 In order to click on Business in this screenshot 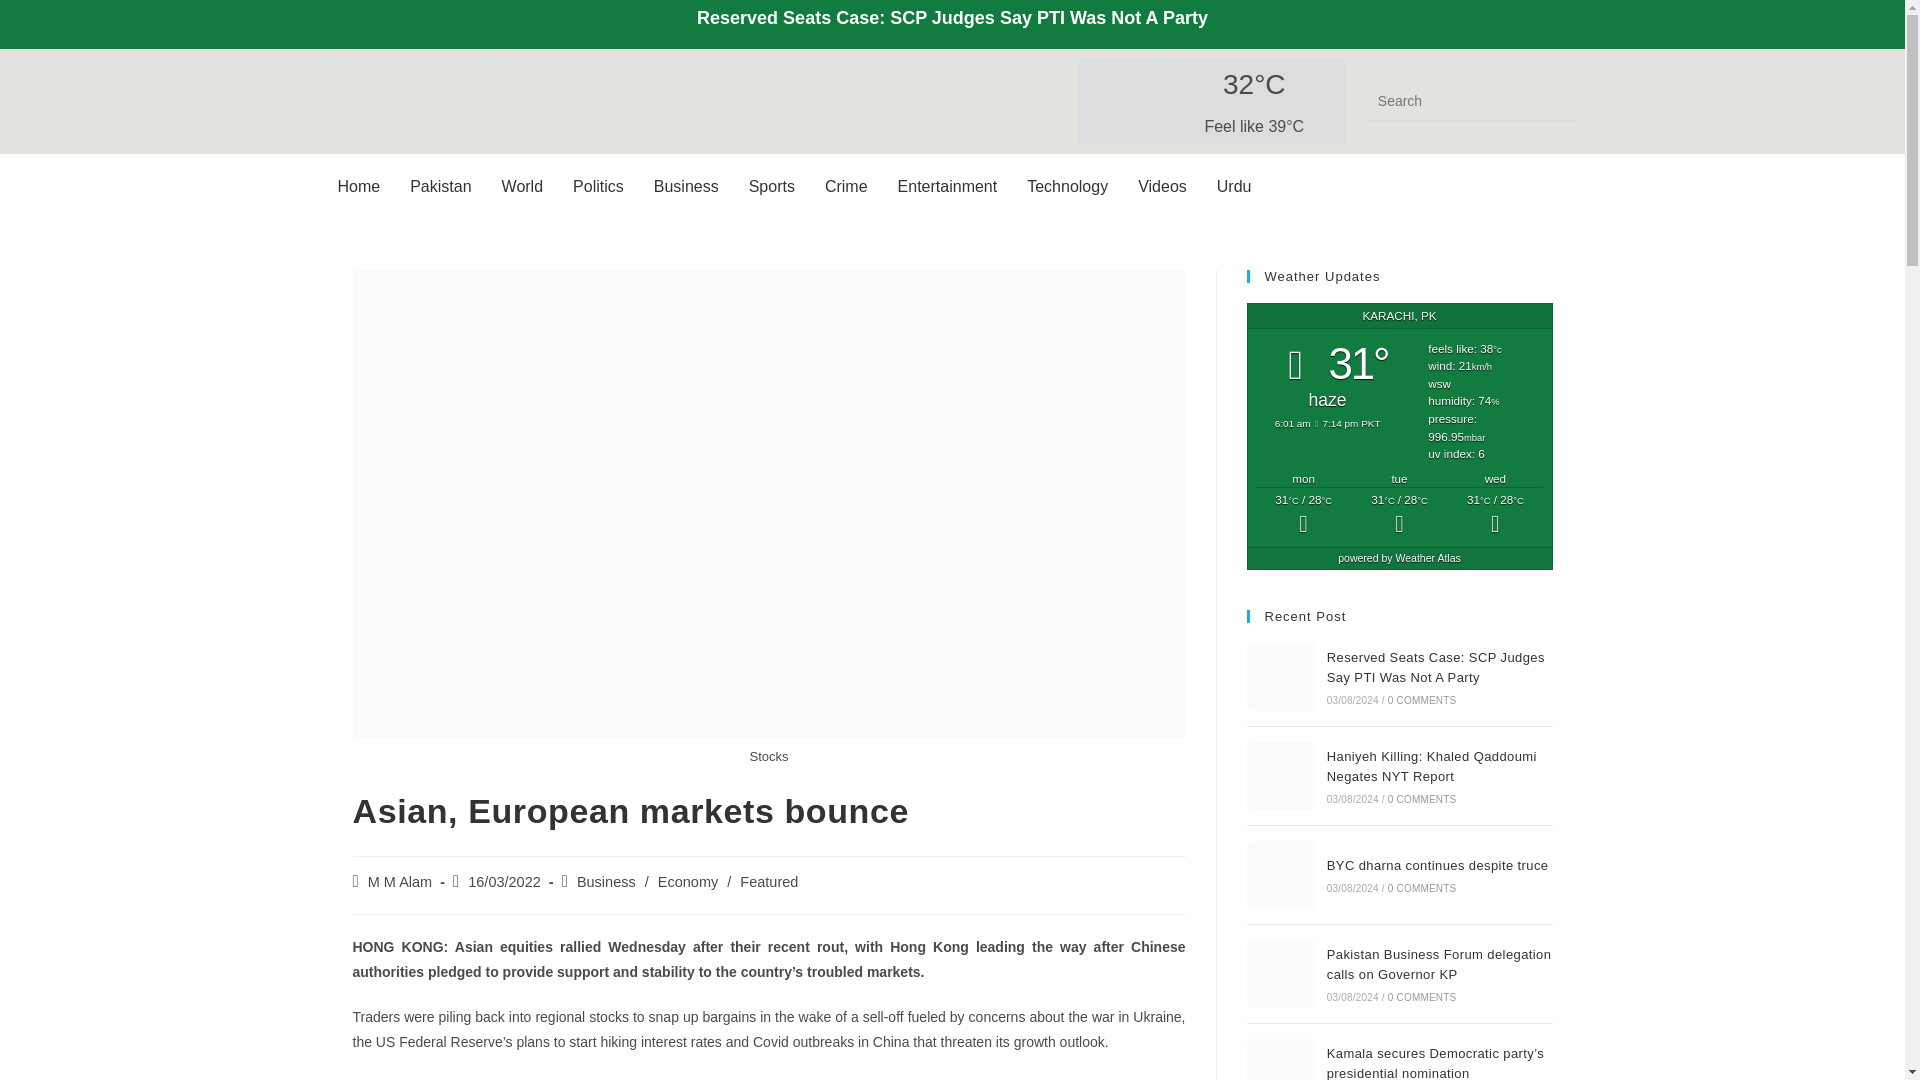, I will do `click(606, 881)`.